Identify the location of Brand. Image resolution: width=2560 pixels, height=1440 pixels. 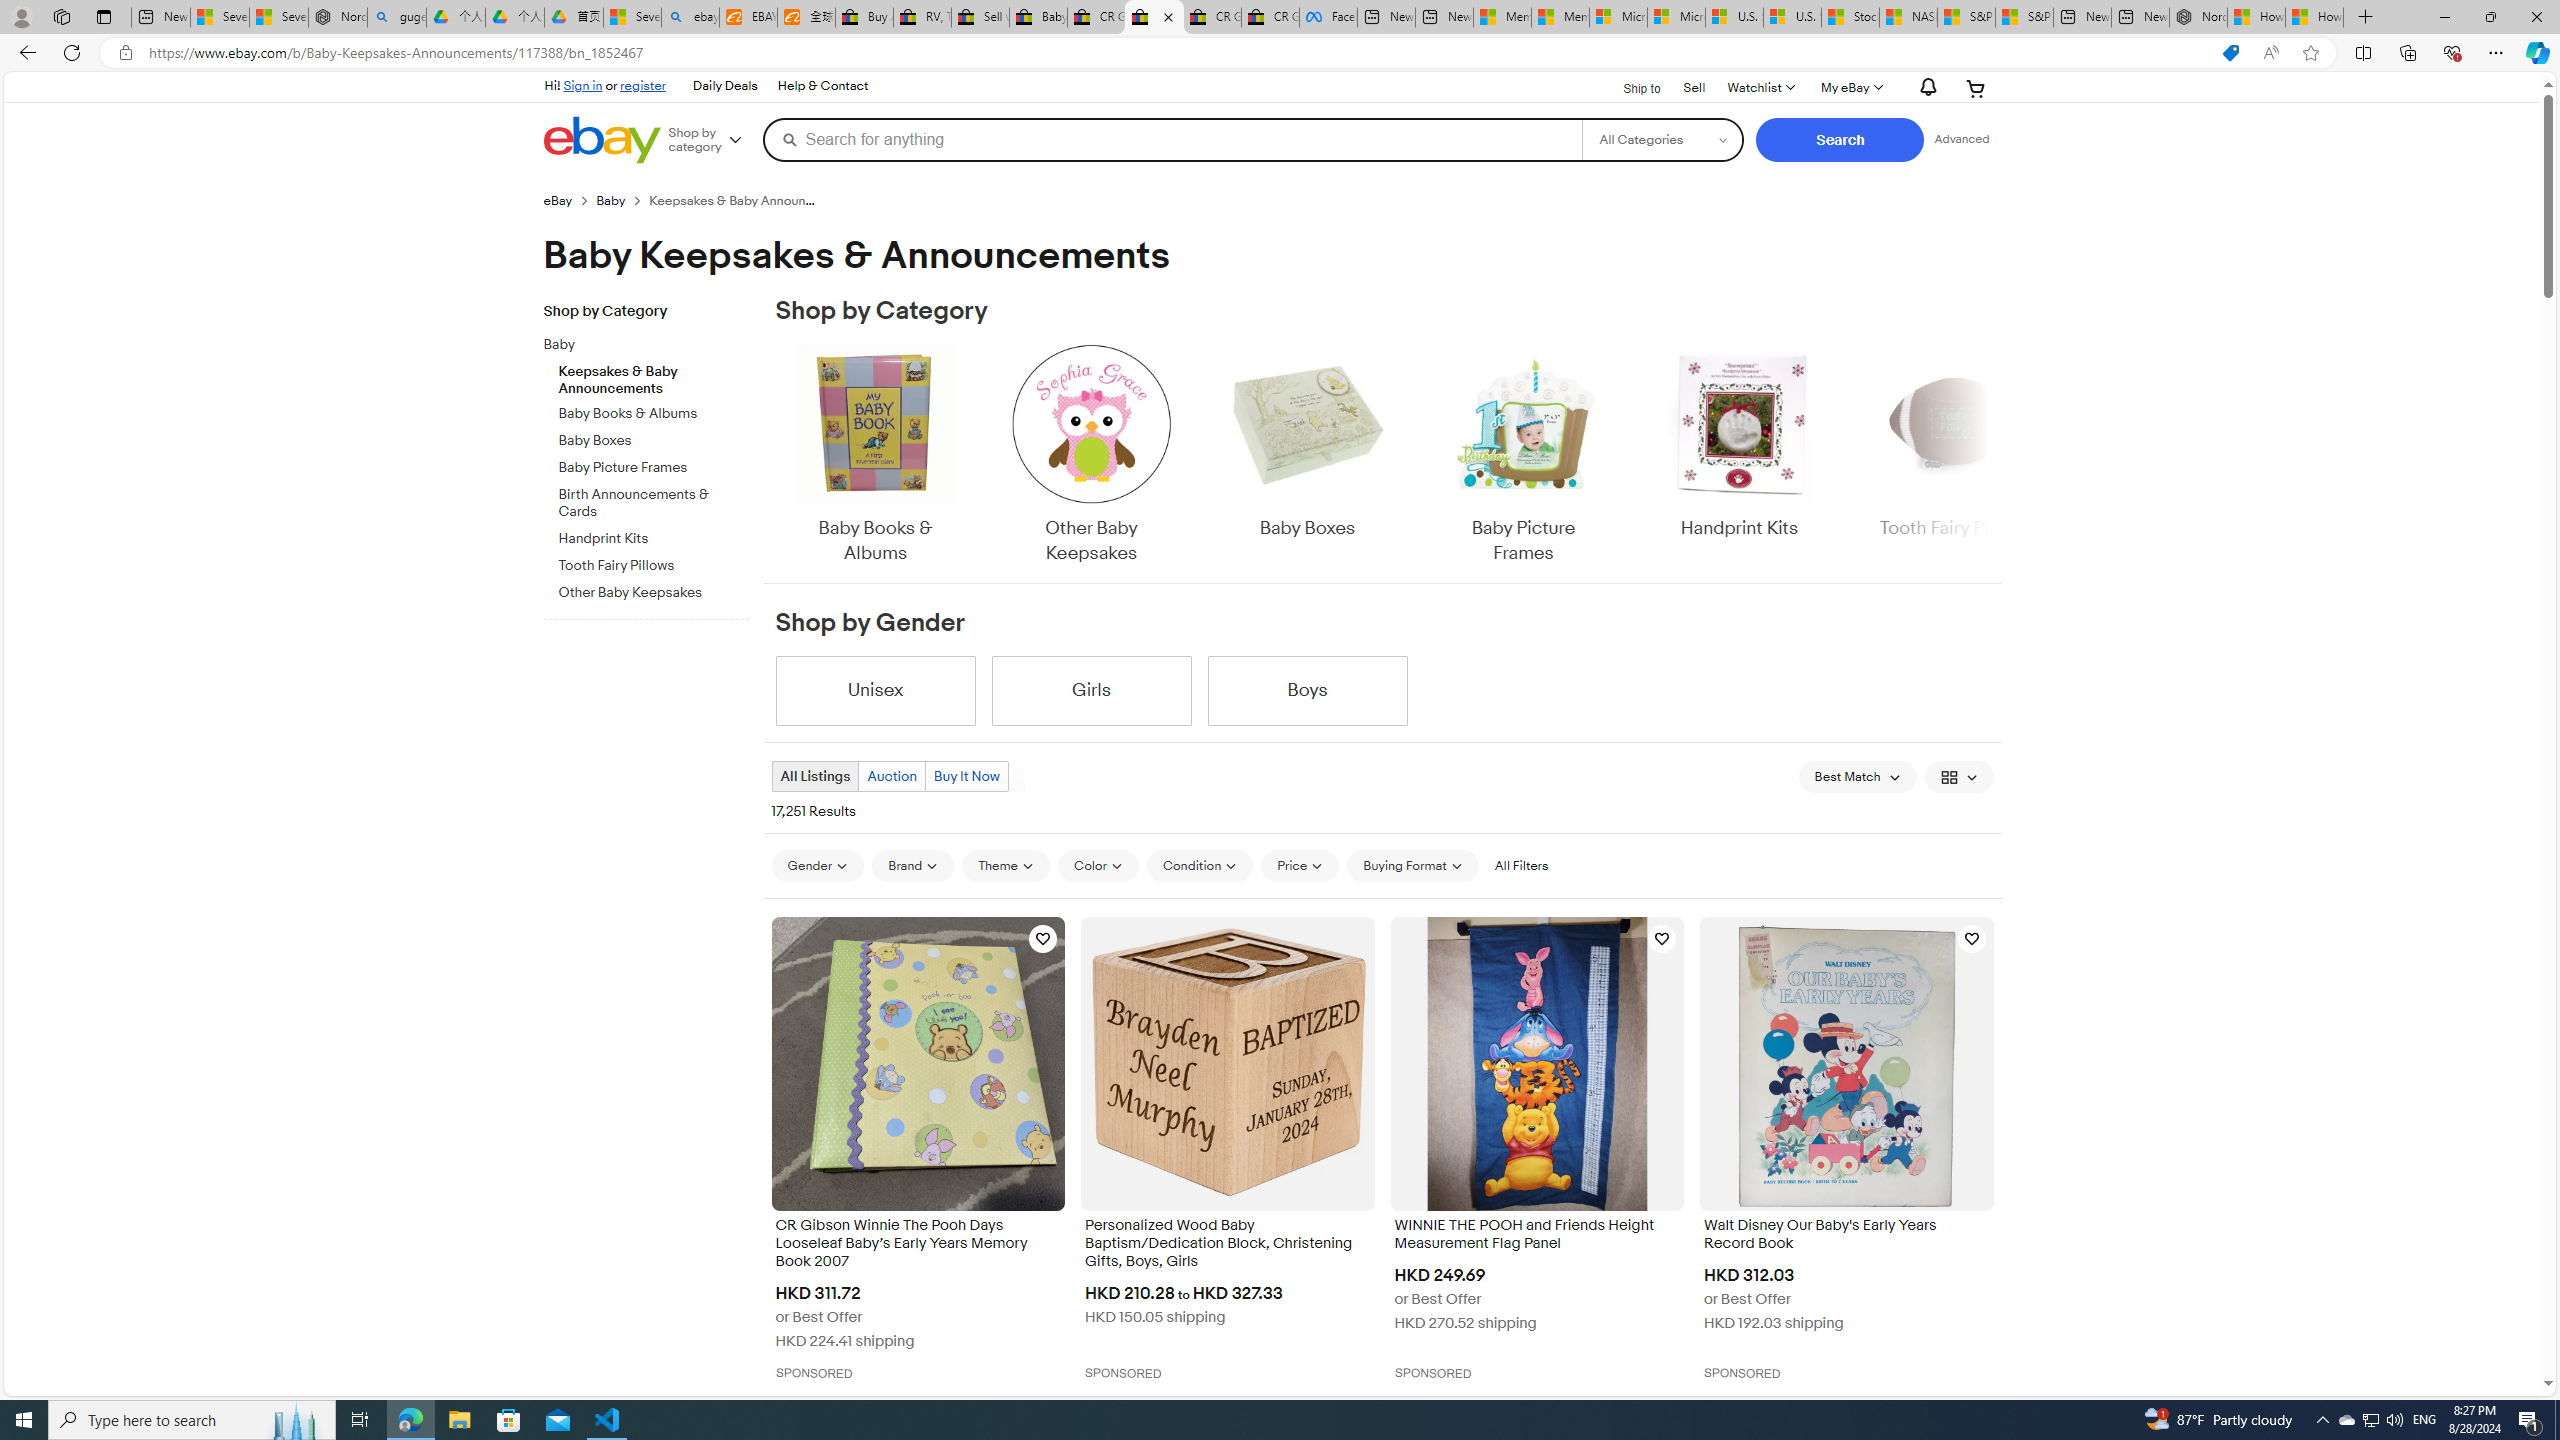
(913, 865).